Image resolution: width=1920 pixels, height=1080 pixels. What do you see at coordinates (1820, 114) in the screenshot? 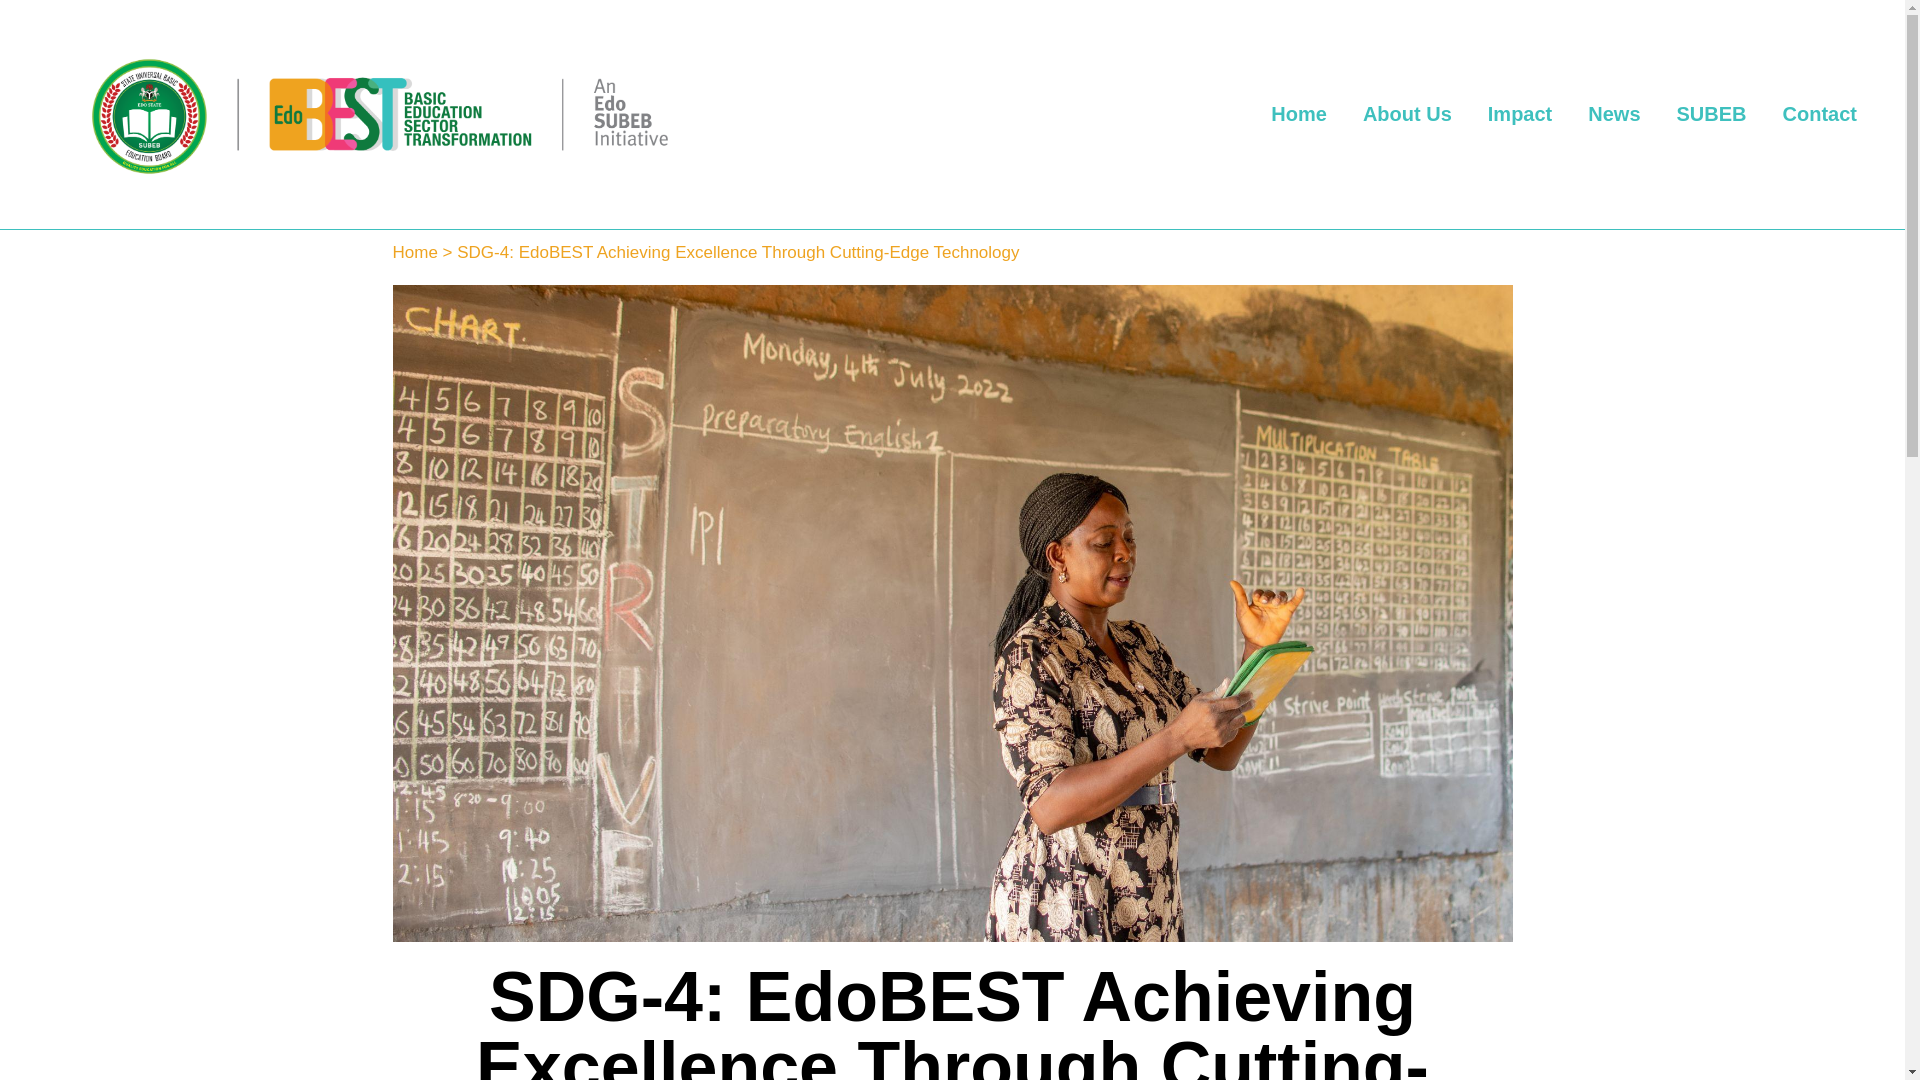
I see `Contact` at bounding box center [1820, 114].